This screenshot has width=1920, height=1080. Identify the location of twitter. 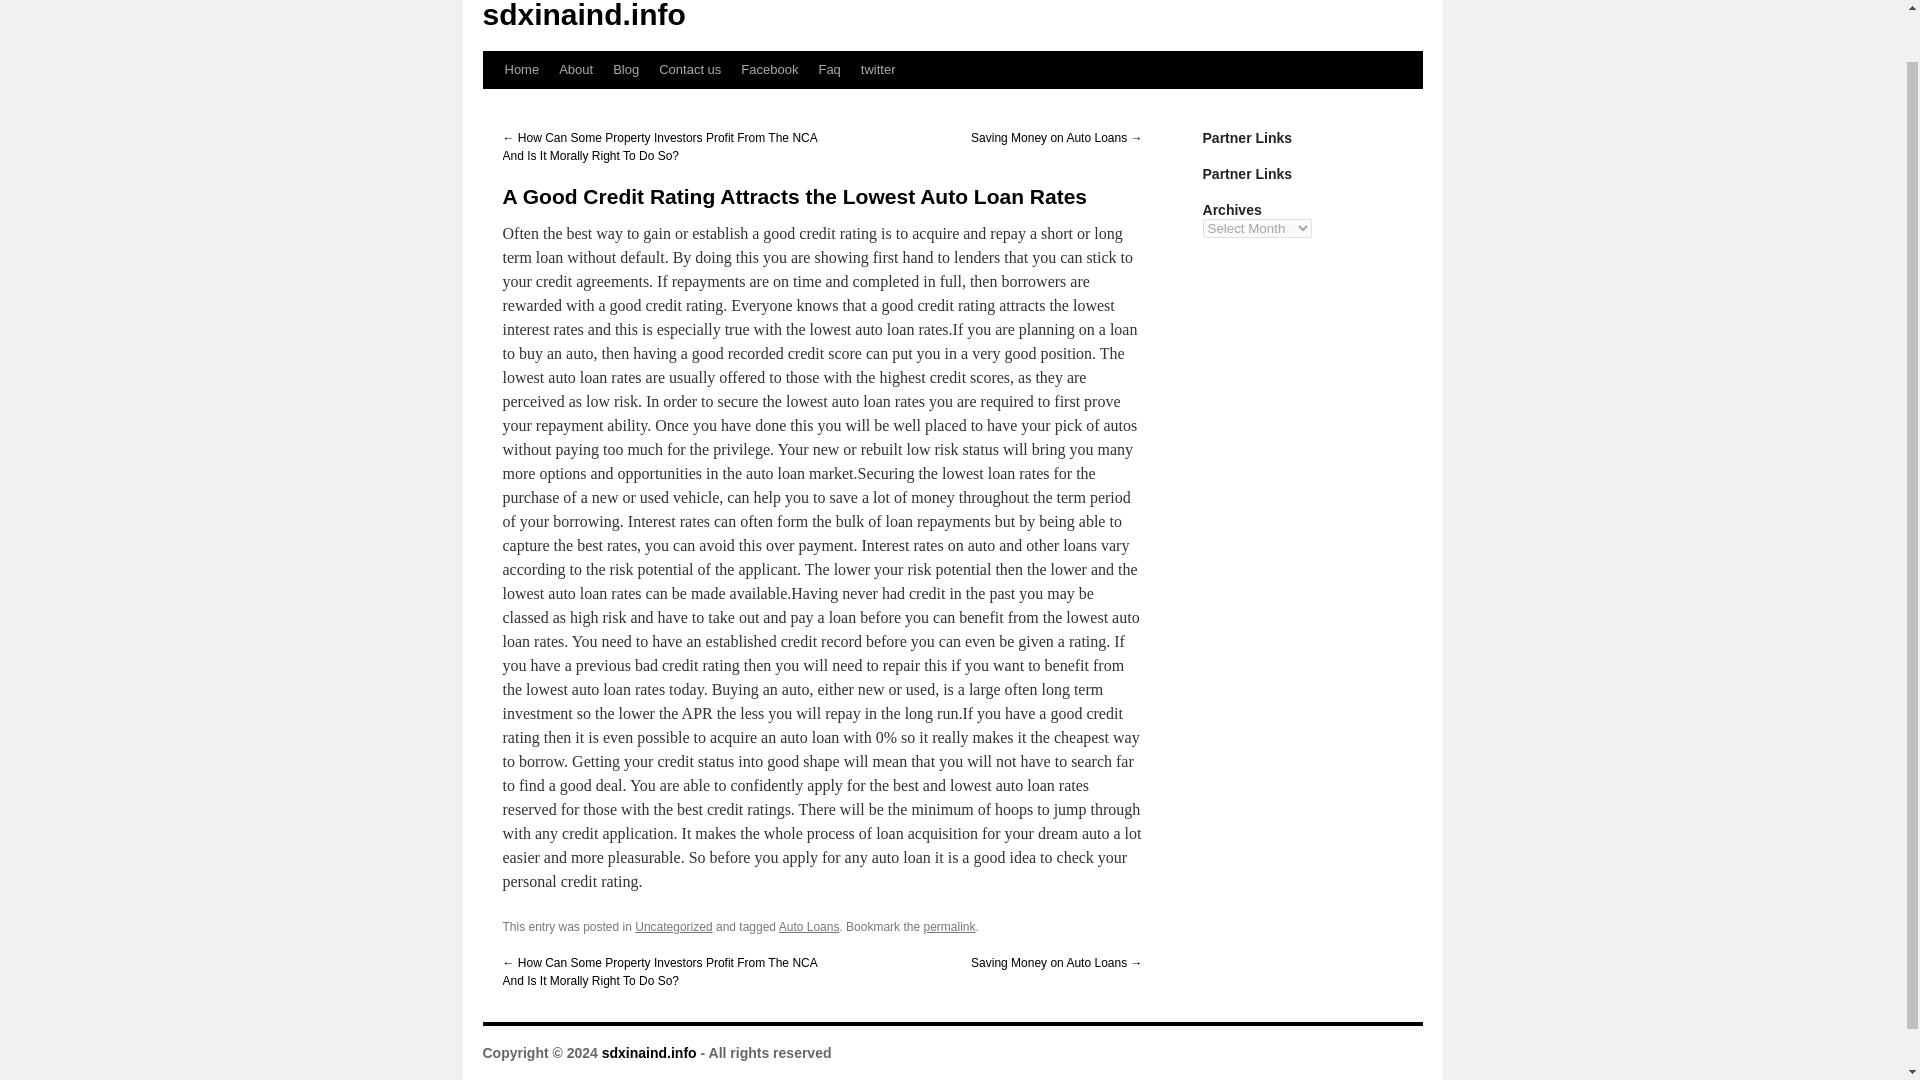
(878, 69).